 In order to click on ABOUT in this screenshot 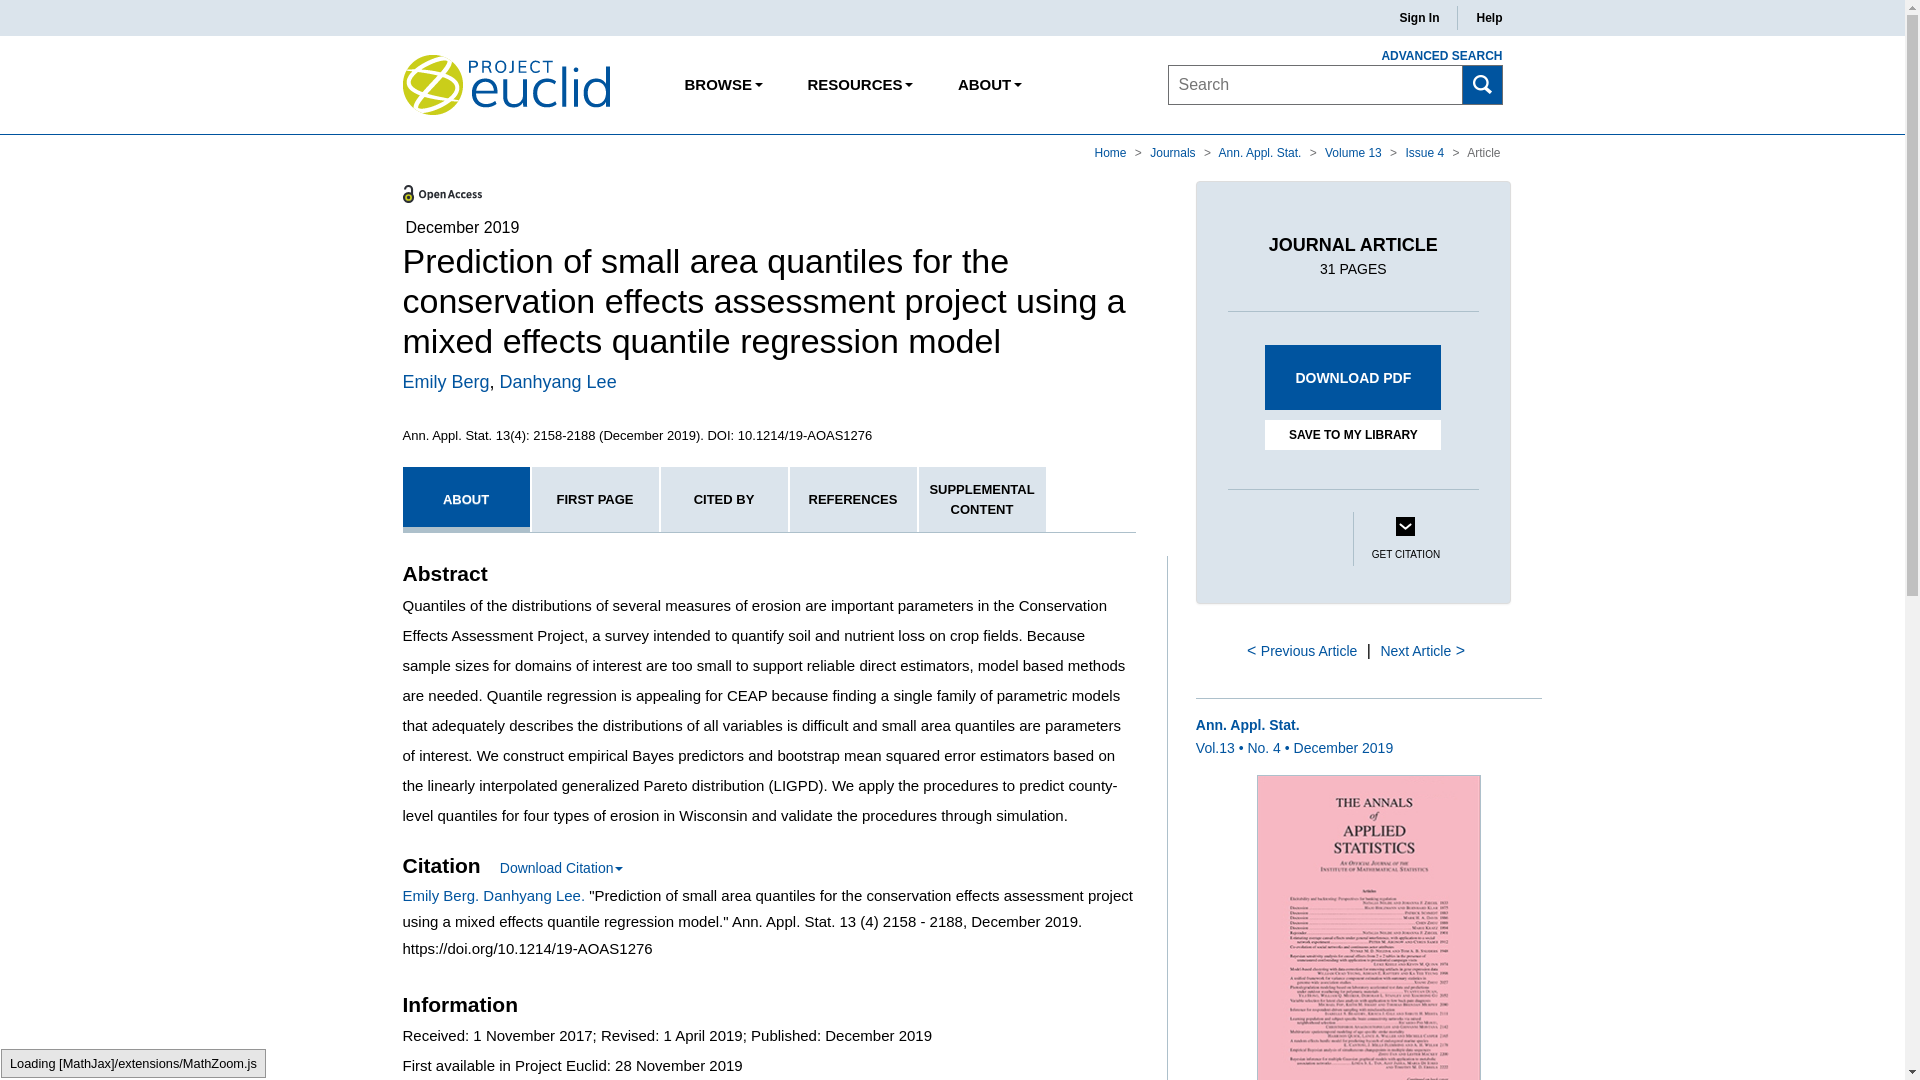, I will do `click(465, 499)`.